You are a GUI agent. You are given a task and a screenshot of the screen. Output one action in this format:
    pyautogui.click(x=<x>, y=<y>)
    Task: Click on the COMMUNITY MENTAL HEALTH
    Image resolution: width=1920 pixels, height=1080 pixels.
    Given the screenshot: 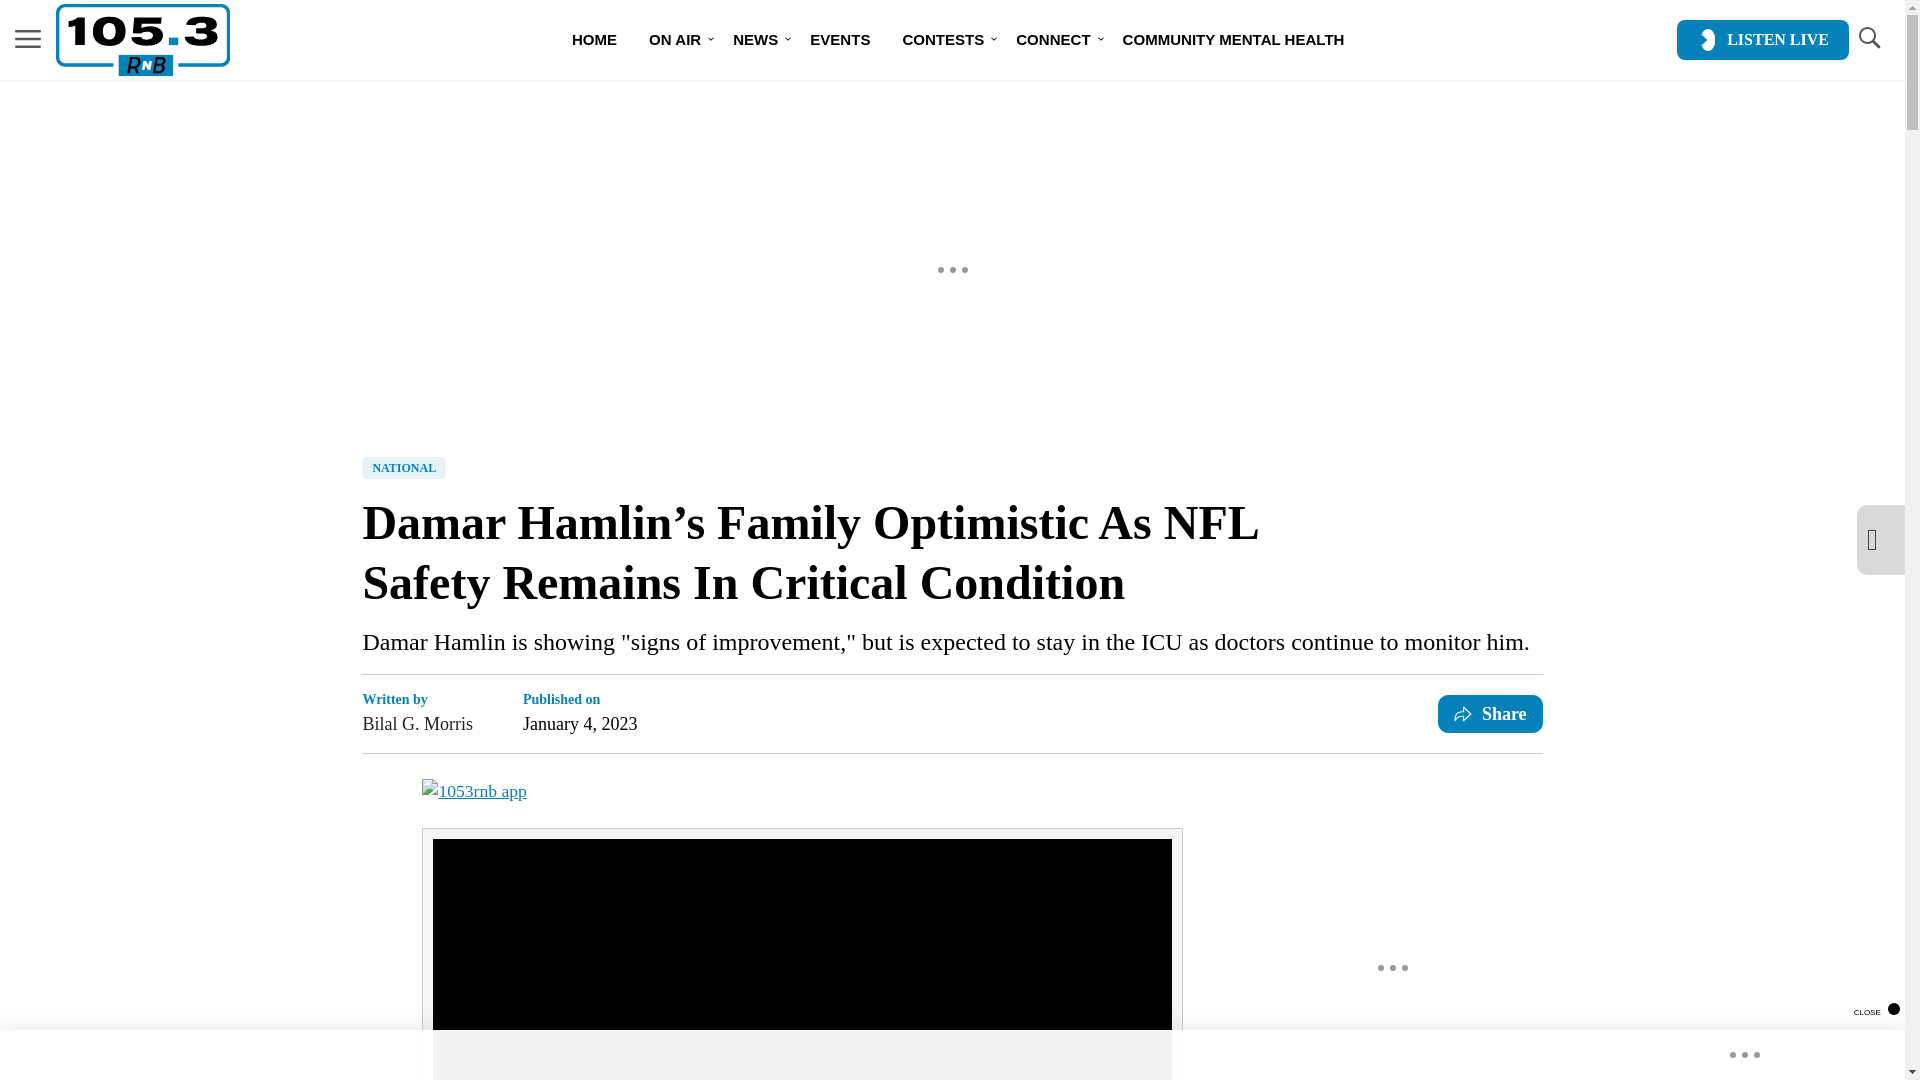 What is the action you would take?
    pyautogui.click(x=1234, y=40)
    